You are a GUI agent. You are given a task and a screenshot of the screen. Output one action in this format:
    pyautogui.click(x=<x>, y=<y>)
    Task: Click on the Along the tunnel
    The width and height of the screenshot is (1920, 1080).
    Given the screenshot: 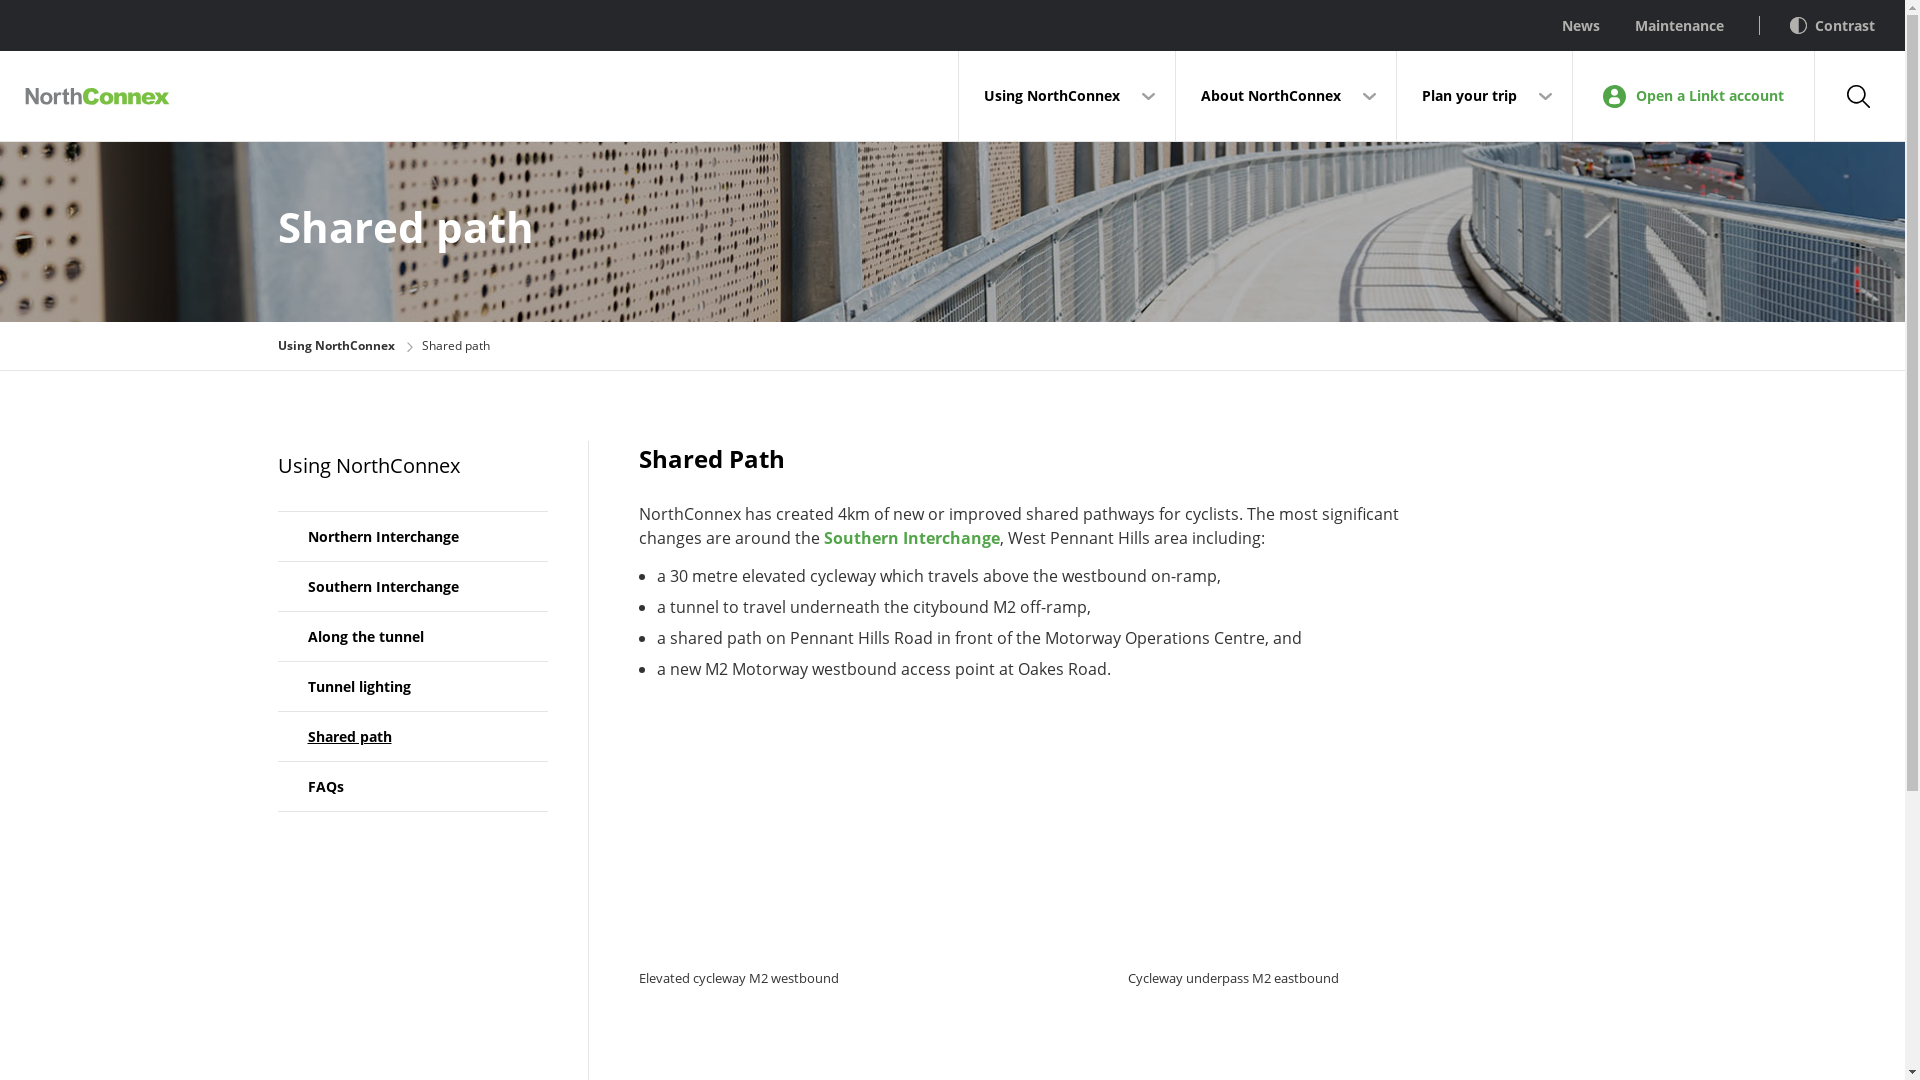 What is the action you would take?
    pyautogui.click(x=413, y=636)
    